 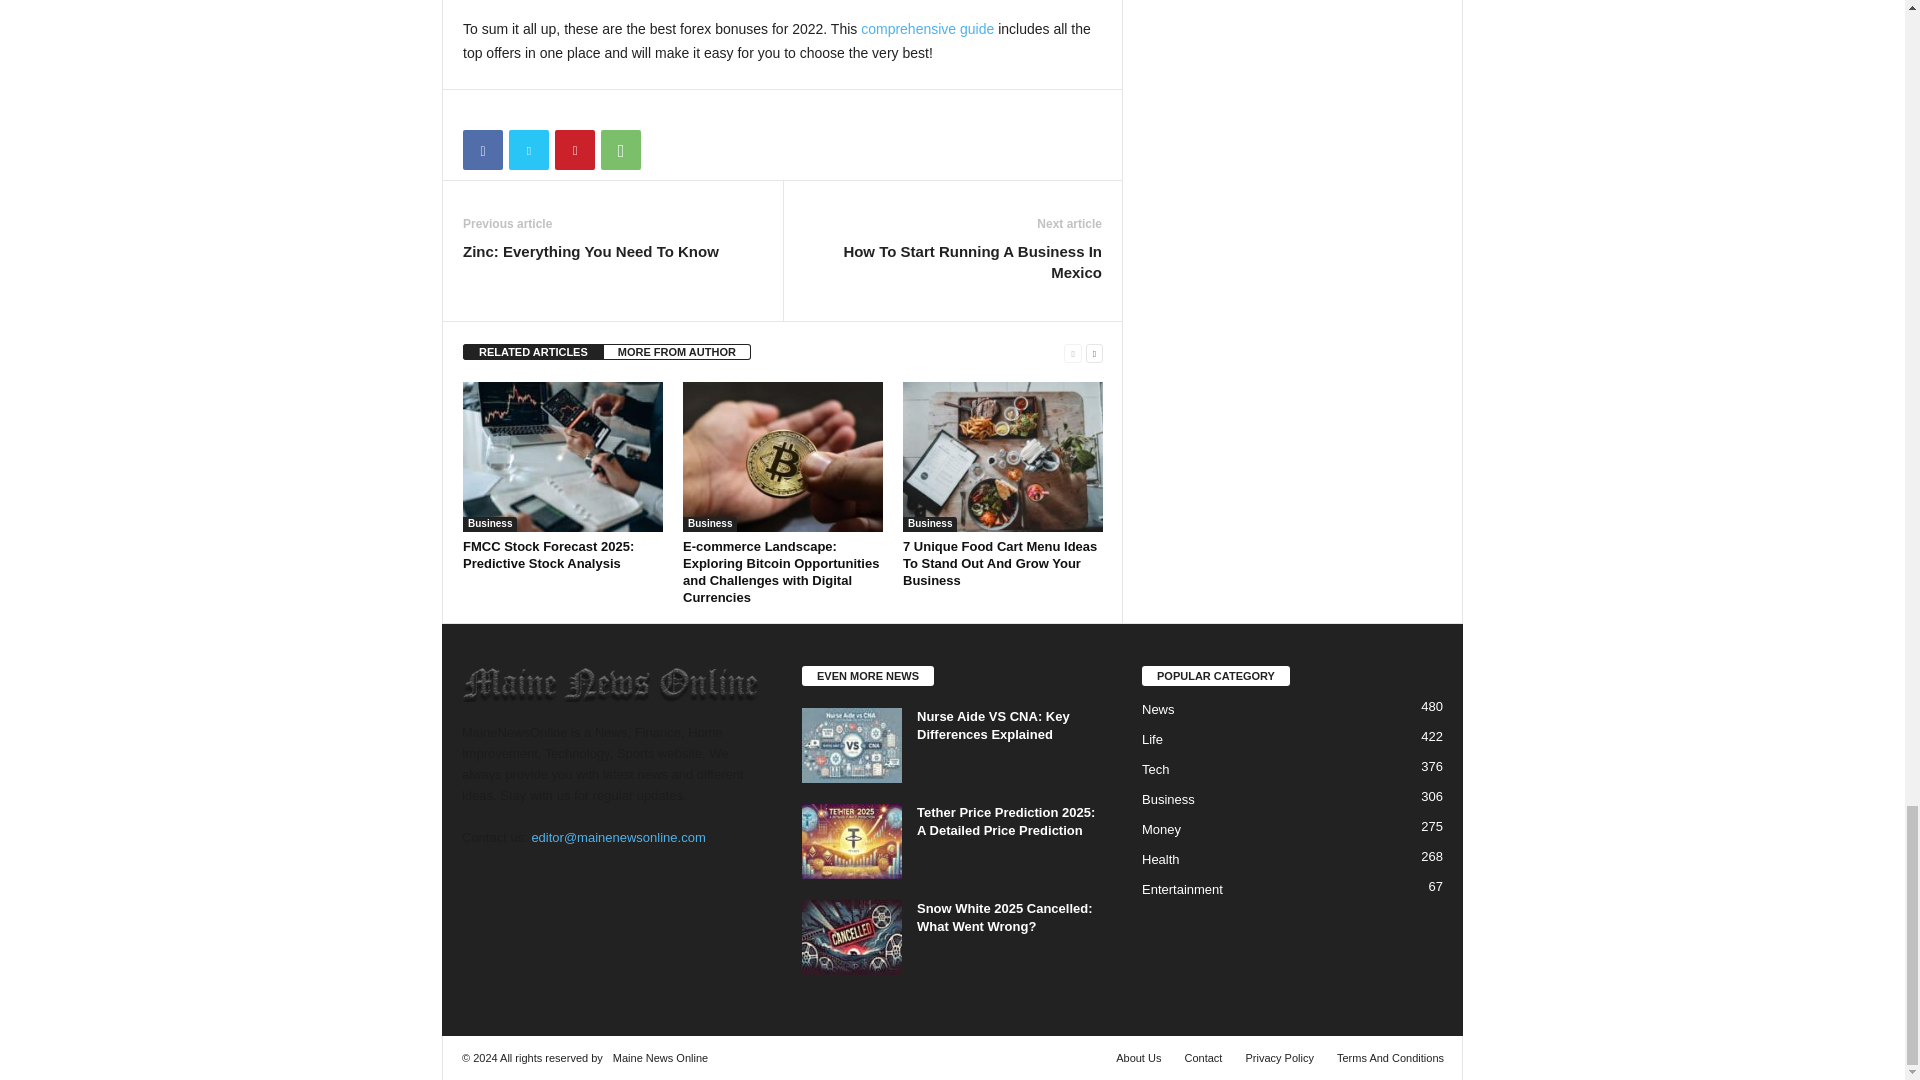 I want to click on Facebook, so click(x=482, y=149).